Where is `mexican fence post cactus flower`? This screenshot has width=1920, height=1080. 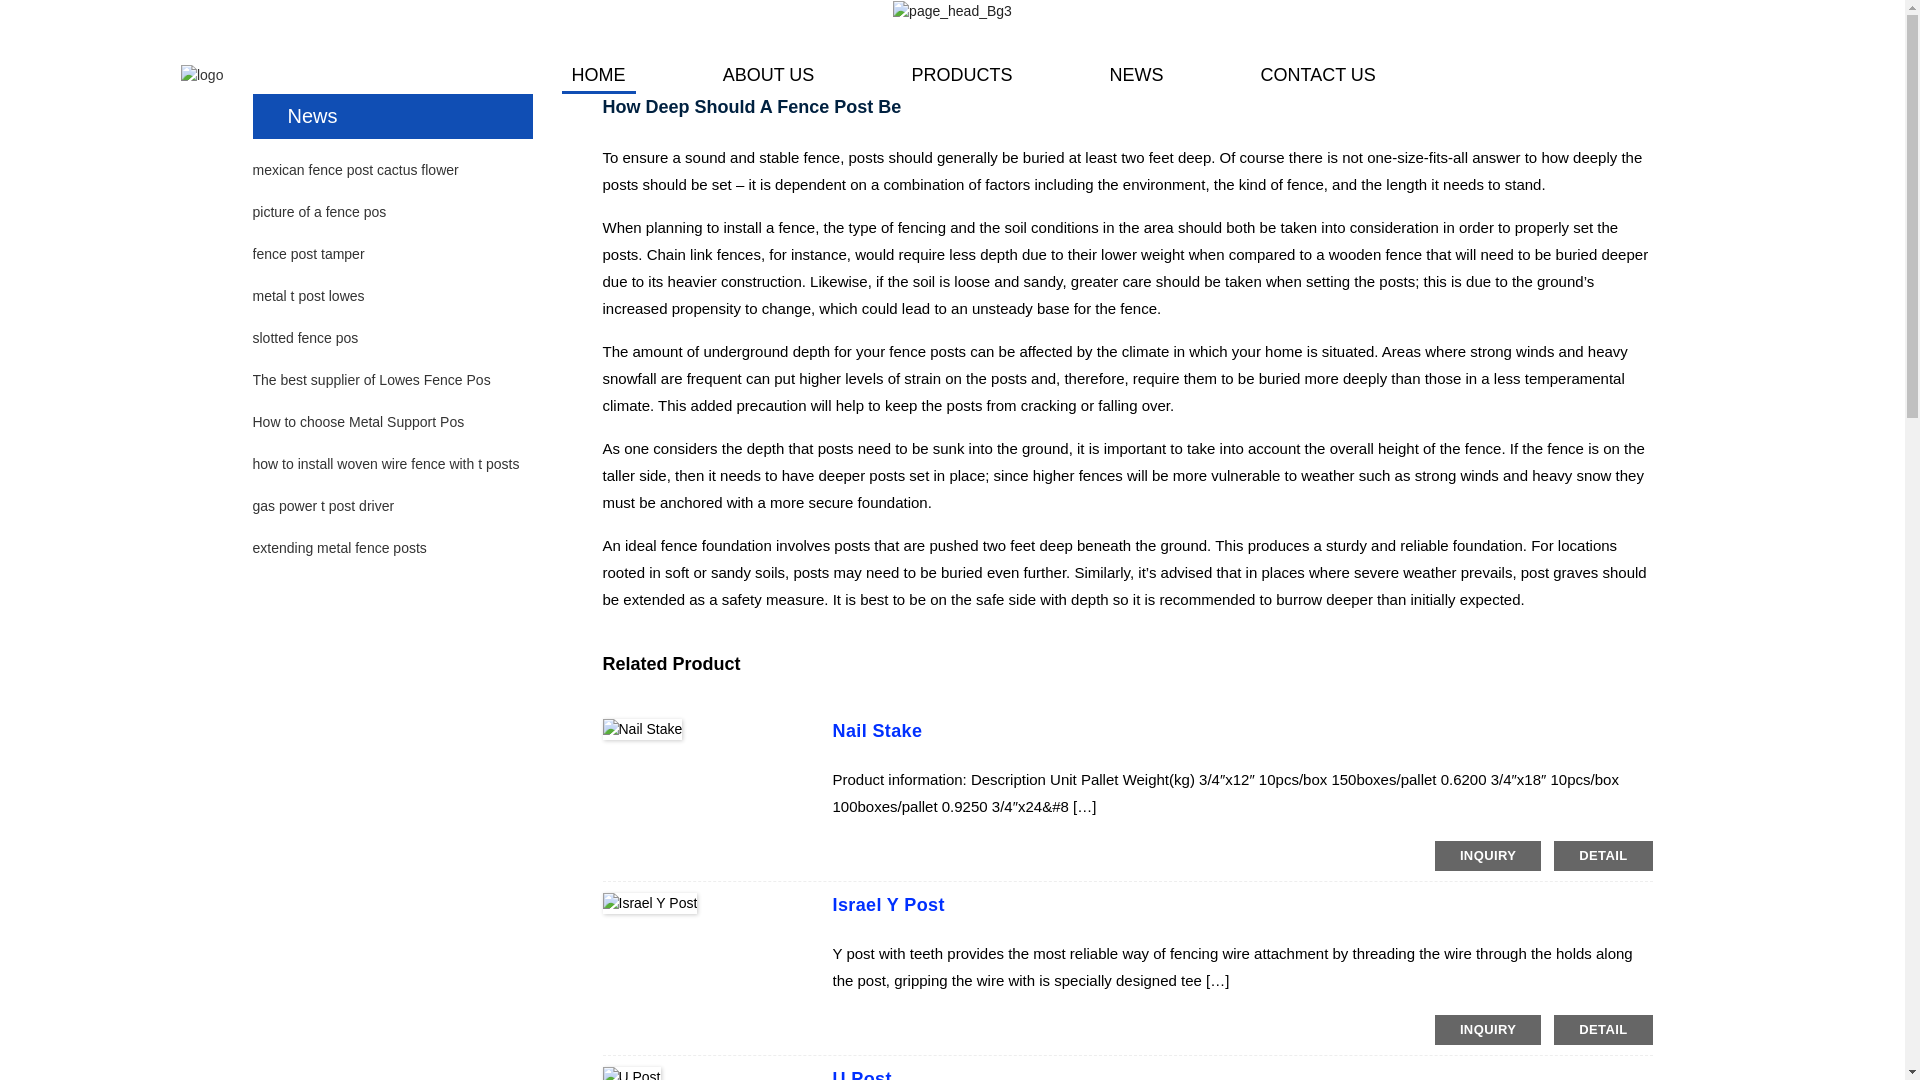 mexican fence post cactus flower is located at coordinates (354, 170).